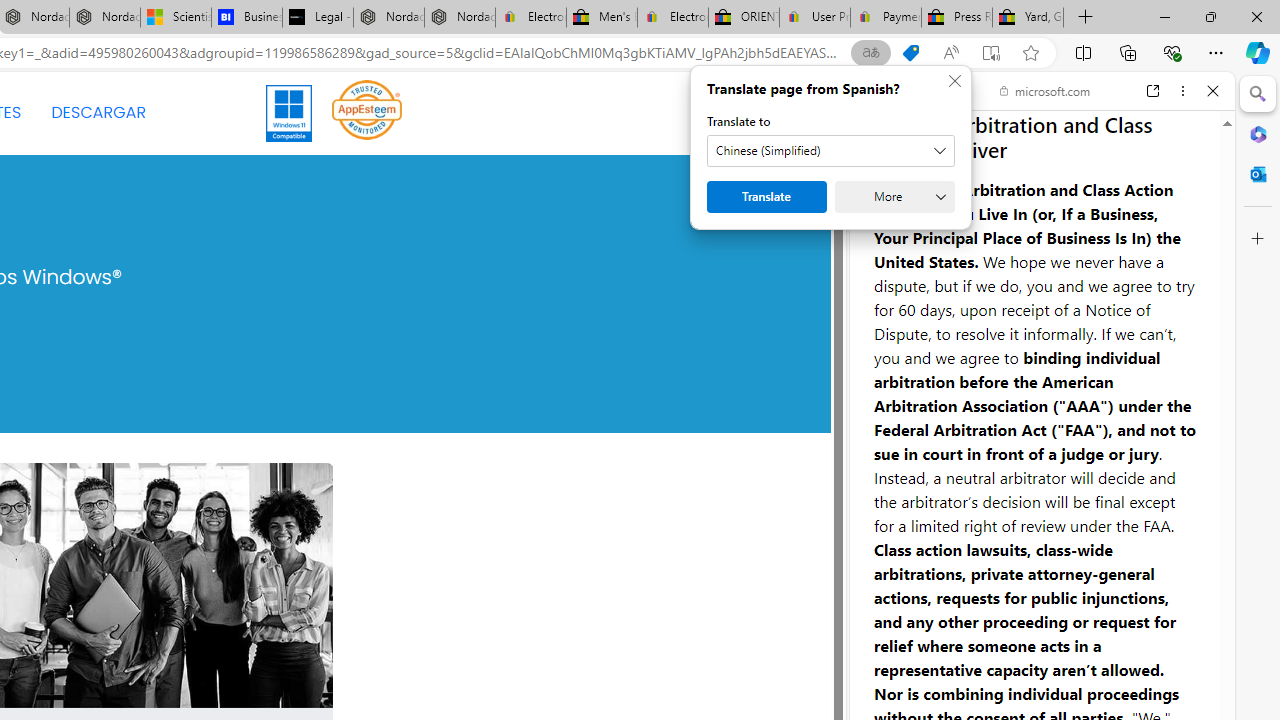 The width and height of the screenshot is (1280, 720). What do you see at coordinates (367, 112) in the screenshot?
I see `App Esteem` at bounding box center [367, 112].